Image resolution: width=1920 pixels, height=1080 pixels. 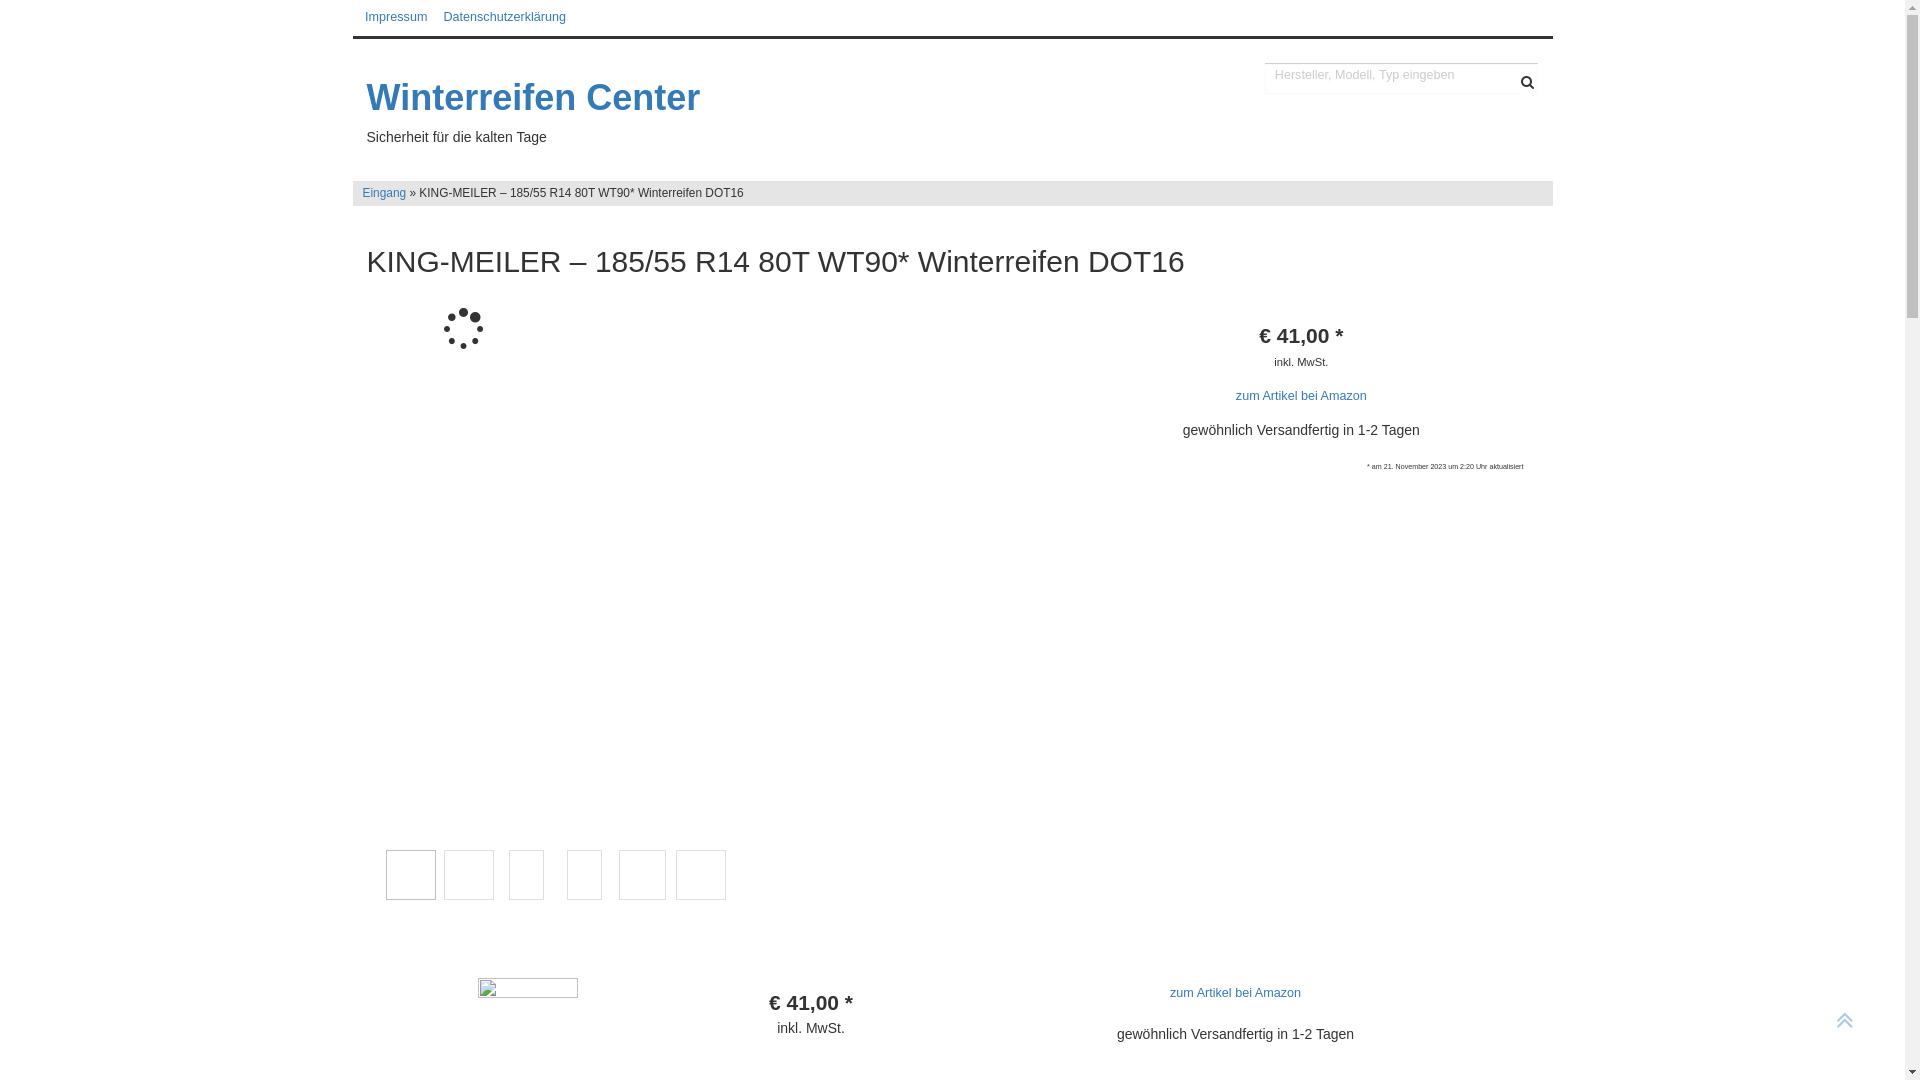 I want to click on Eingang, so click(x=384, y=193).